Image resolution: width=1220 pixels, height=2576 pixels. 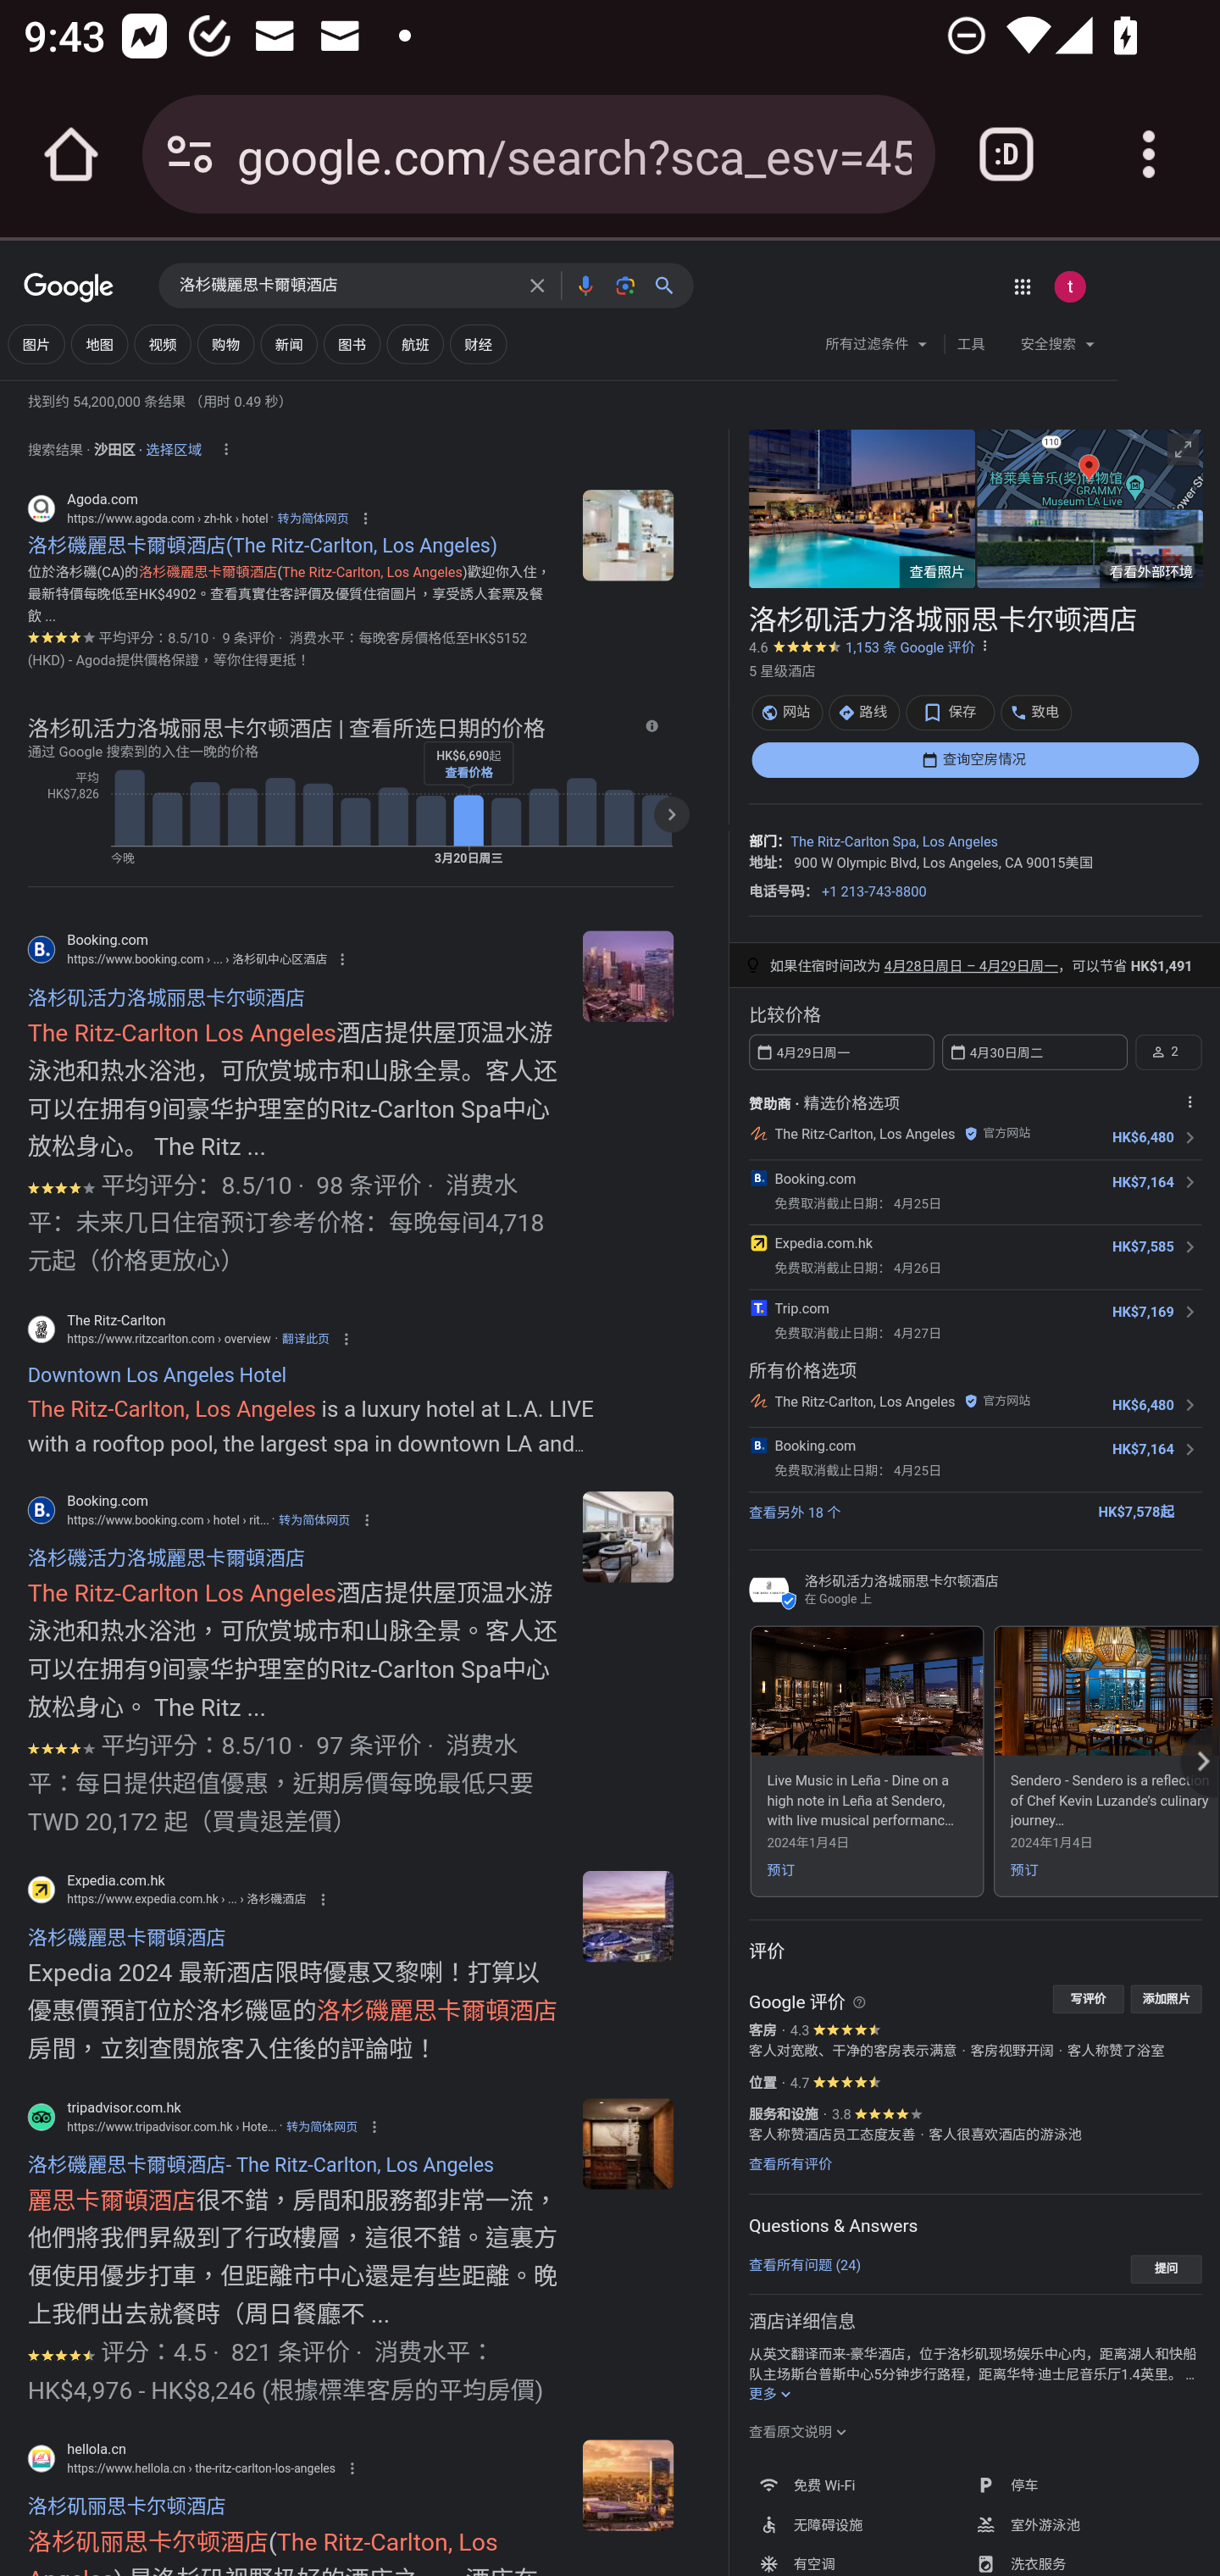 What do you see at coordinates (814, 1178) in the screenshot?
I see `Booking.com` at bounding box center [814, 1178].